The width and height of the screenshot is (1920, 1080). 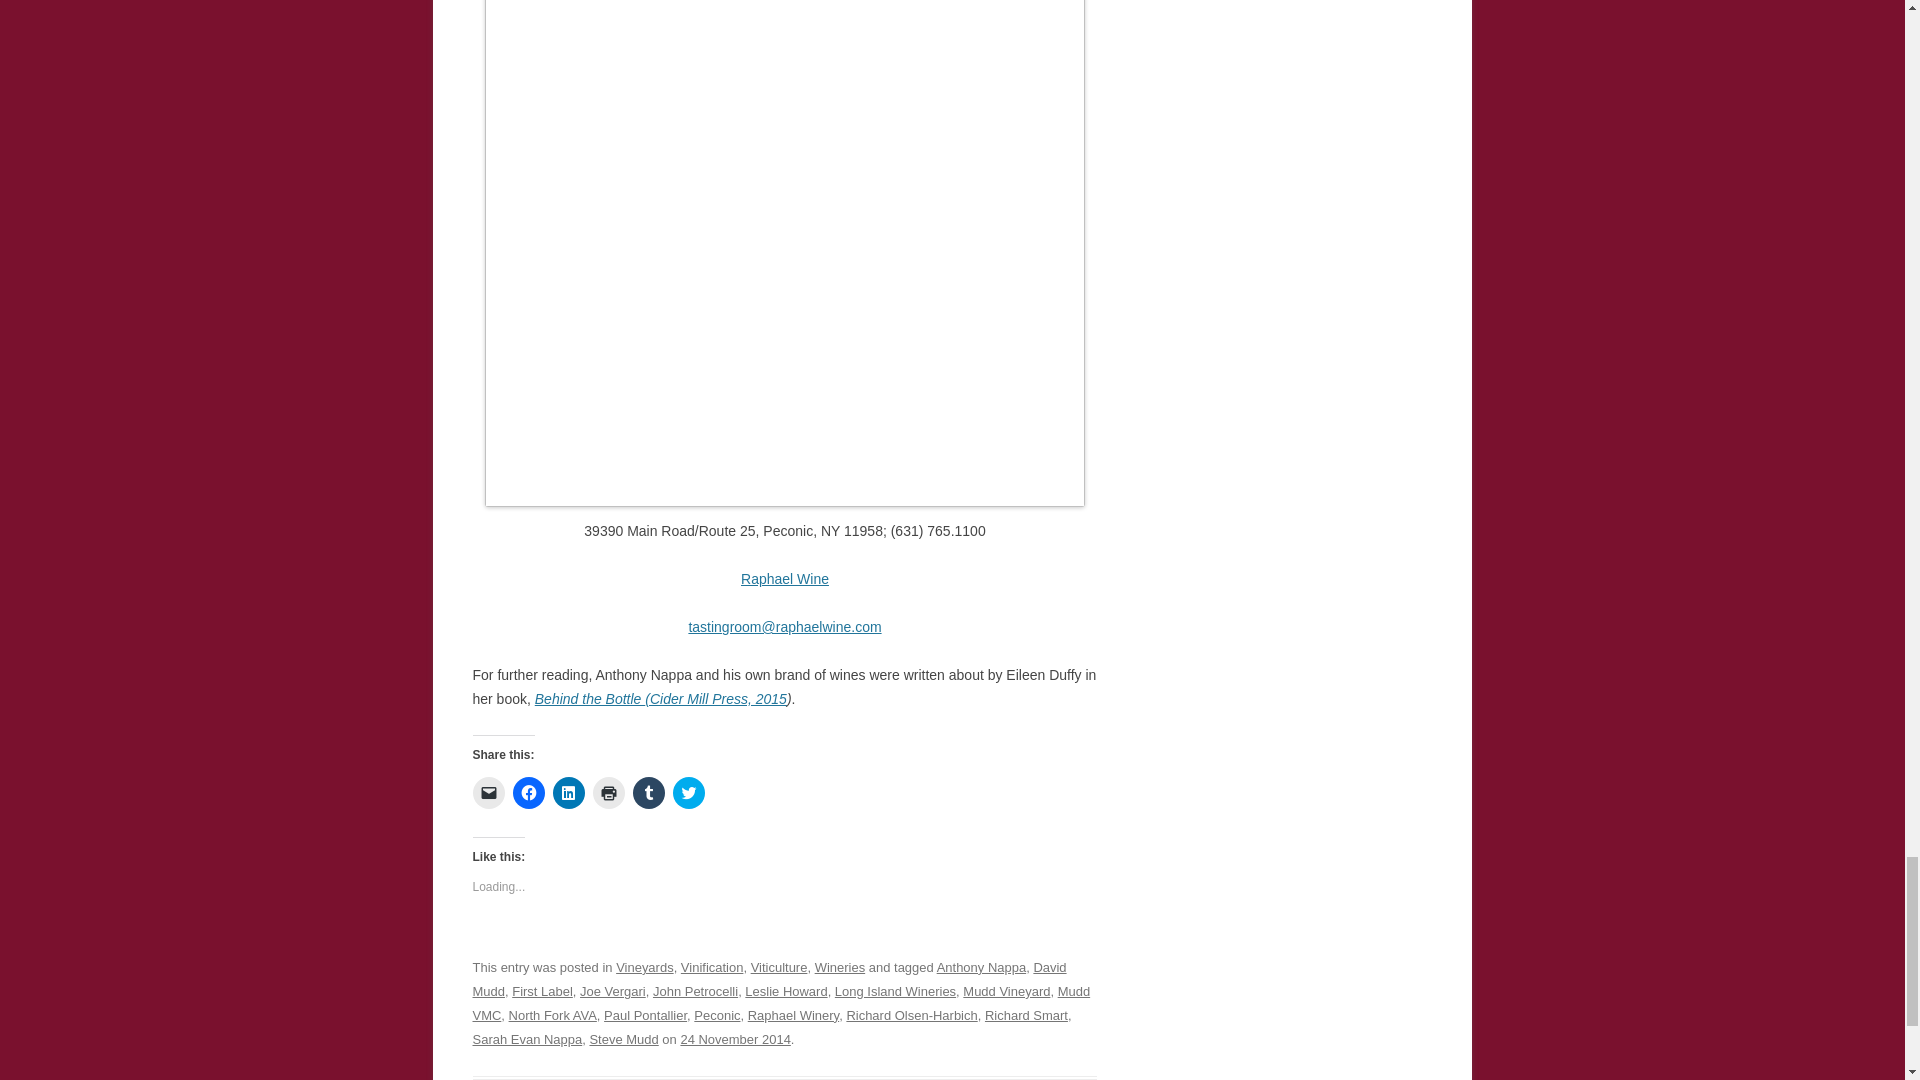 What do you see at coordinates (552, 1014) in the screenshot?
I see `North Fork AVA` at bounding box center [552, 1014].